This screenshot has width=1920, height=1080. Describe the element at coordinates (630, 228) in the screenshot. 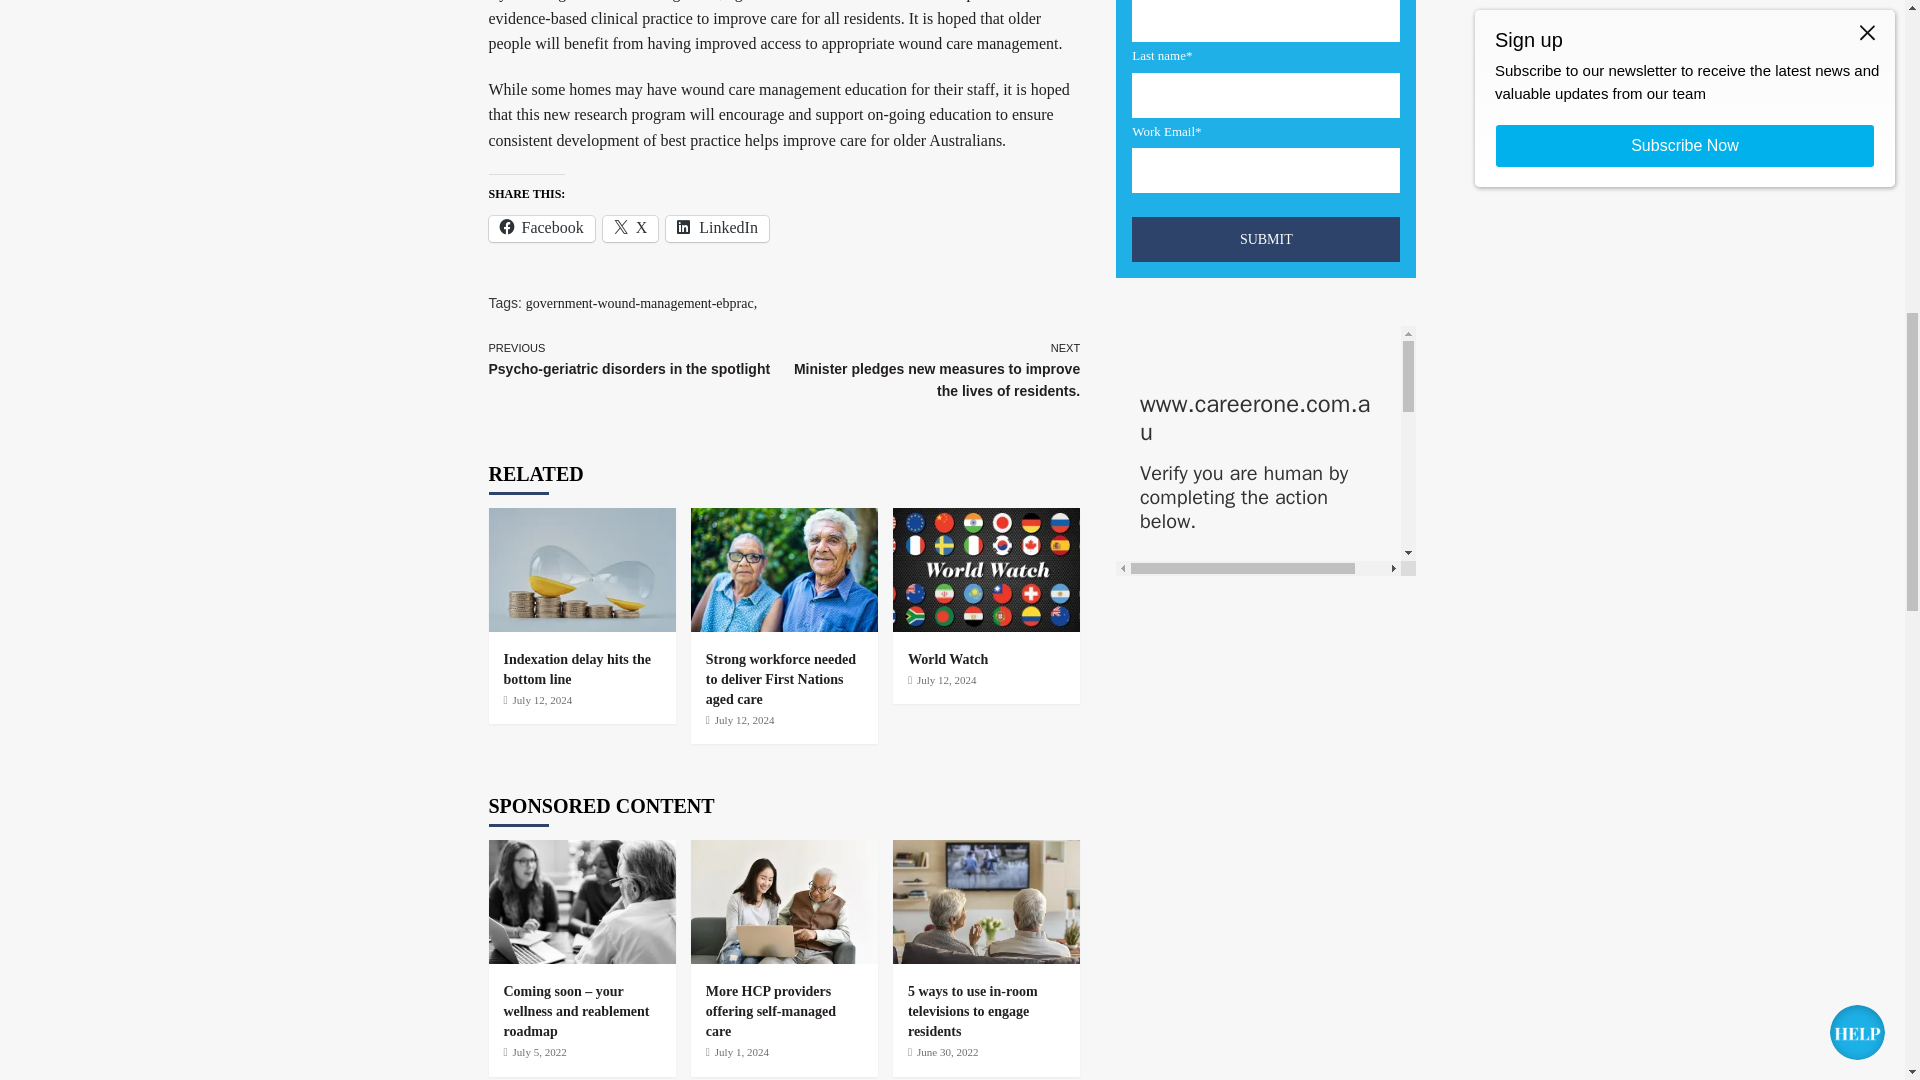

I see `X` at that location.